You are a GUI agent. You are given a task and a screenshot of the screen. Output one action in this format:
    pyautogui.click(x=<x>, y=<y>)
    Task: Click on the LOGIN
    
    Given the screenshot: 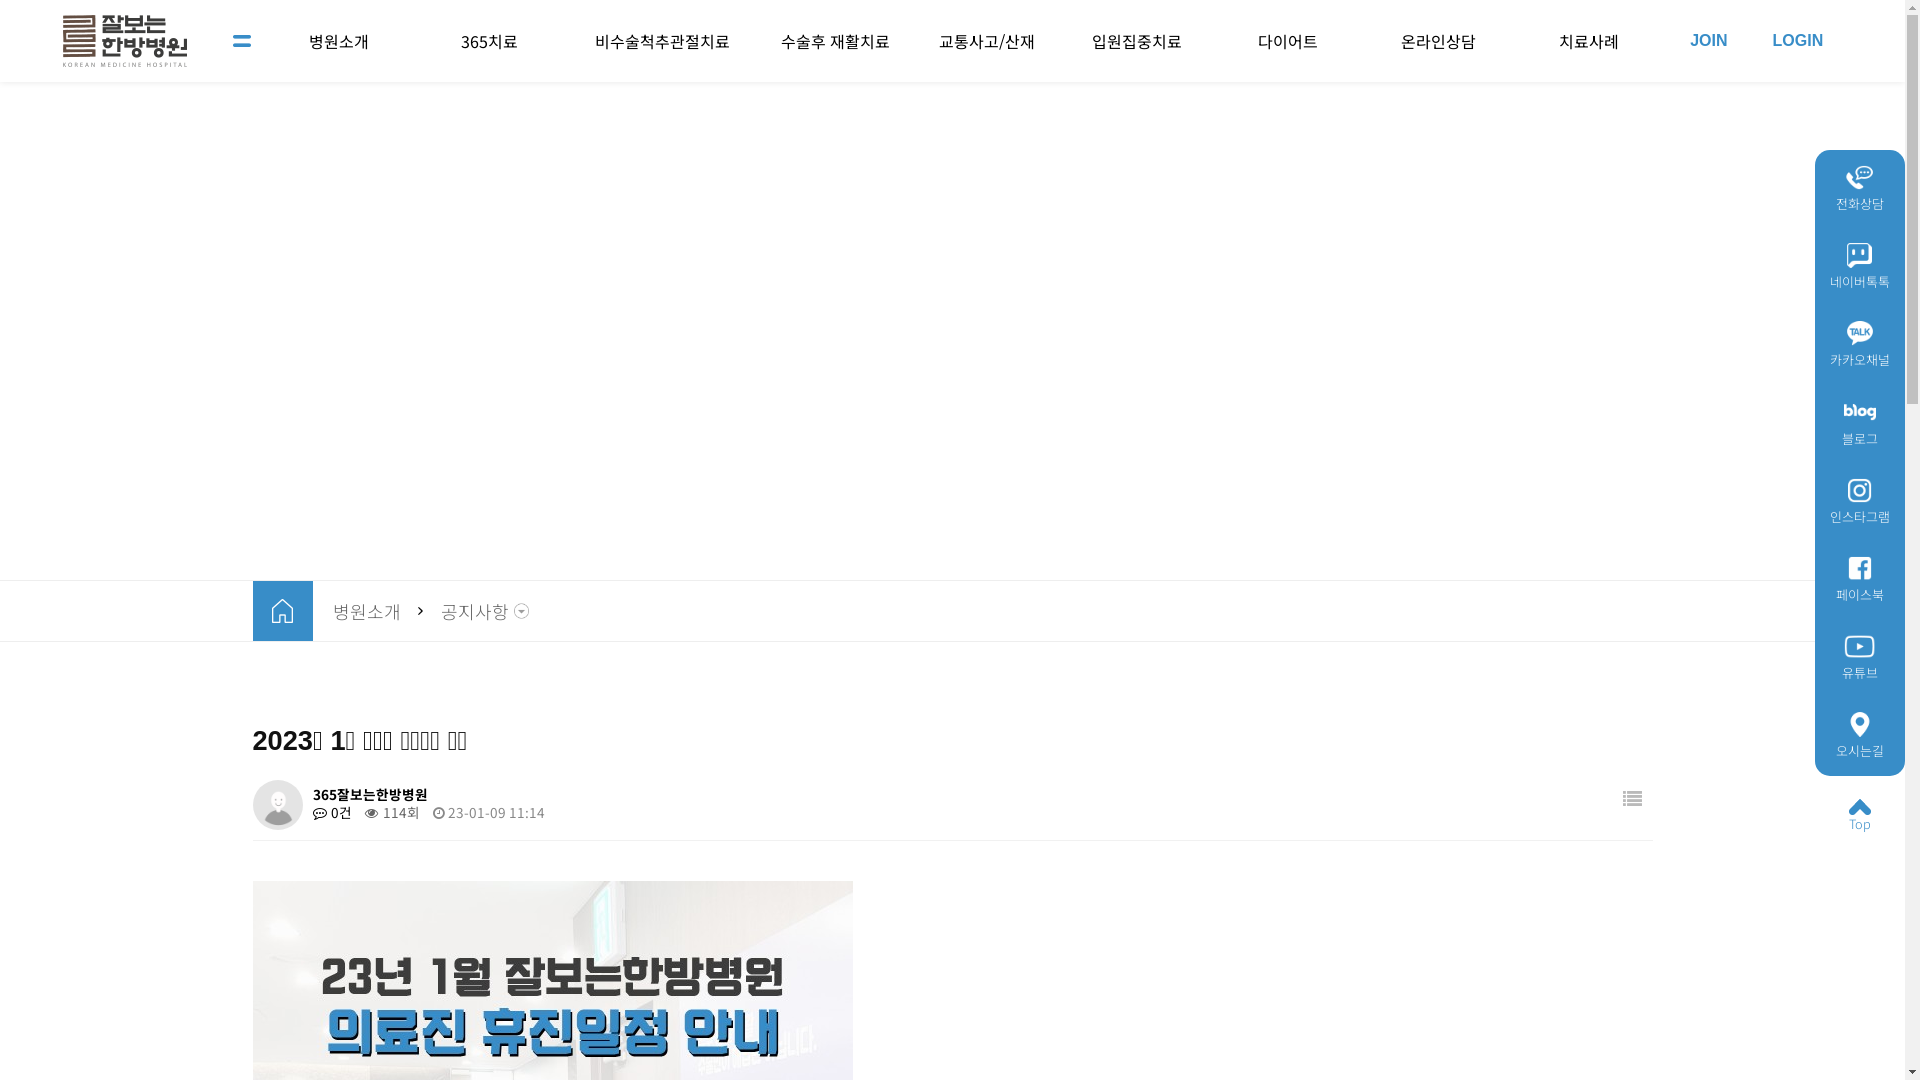 What is the action you would take?
    pyautogui.click(x=1798, y=41)
    